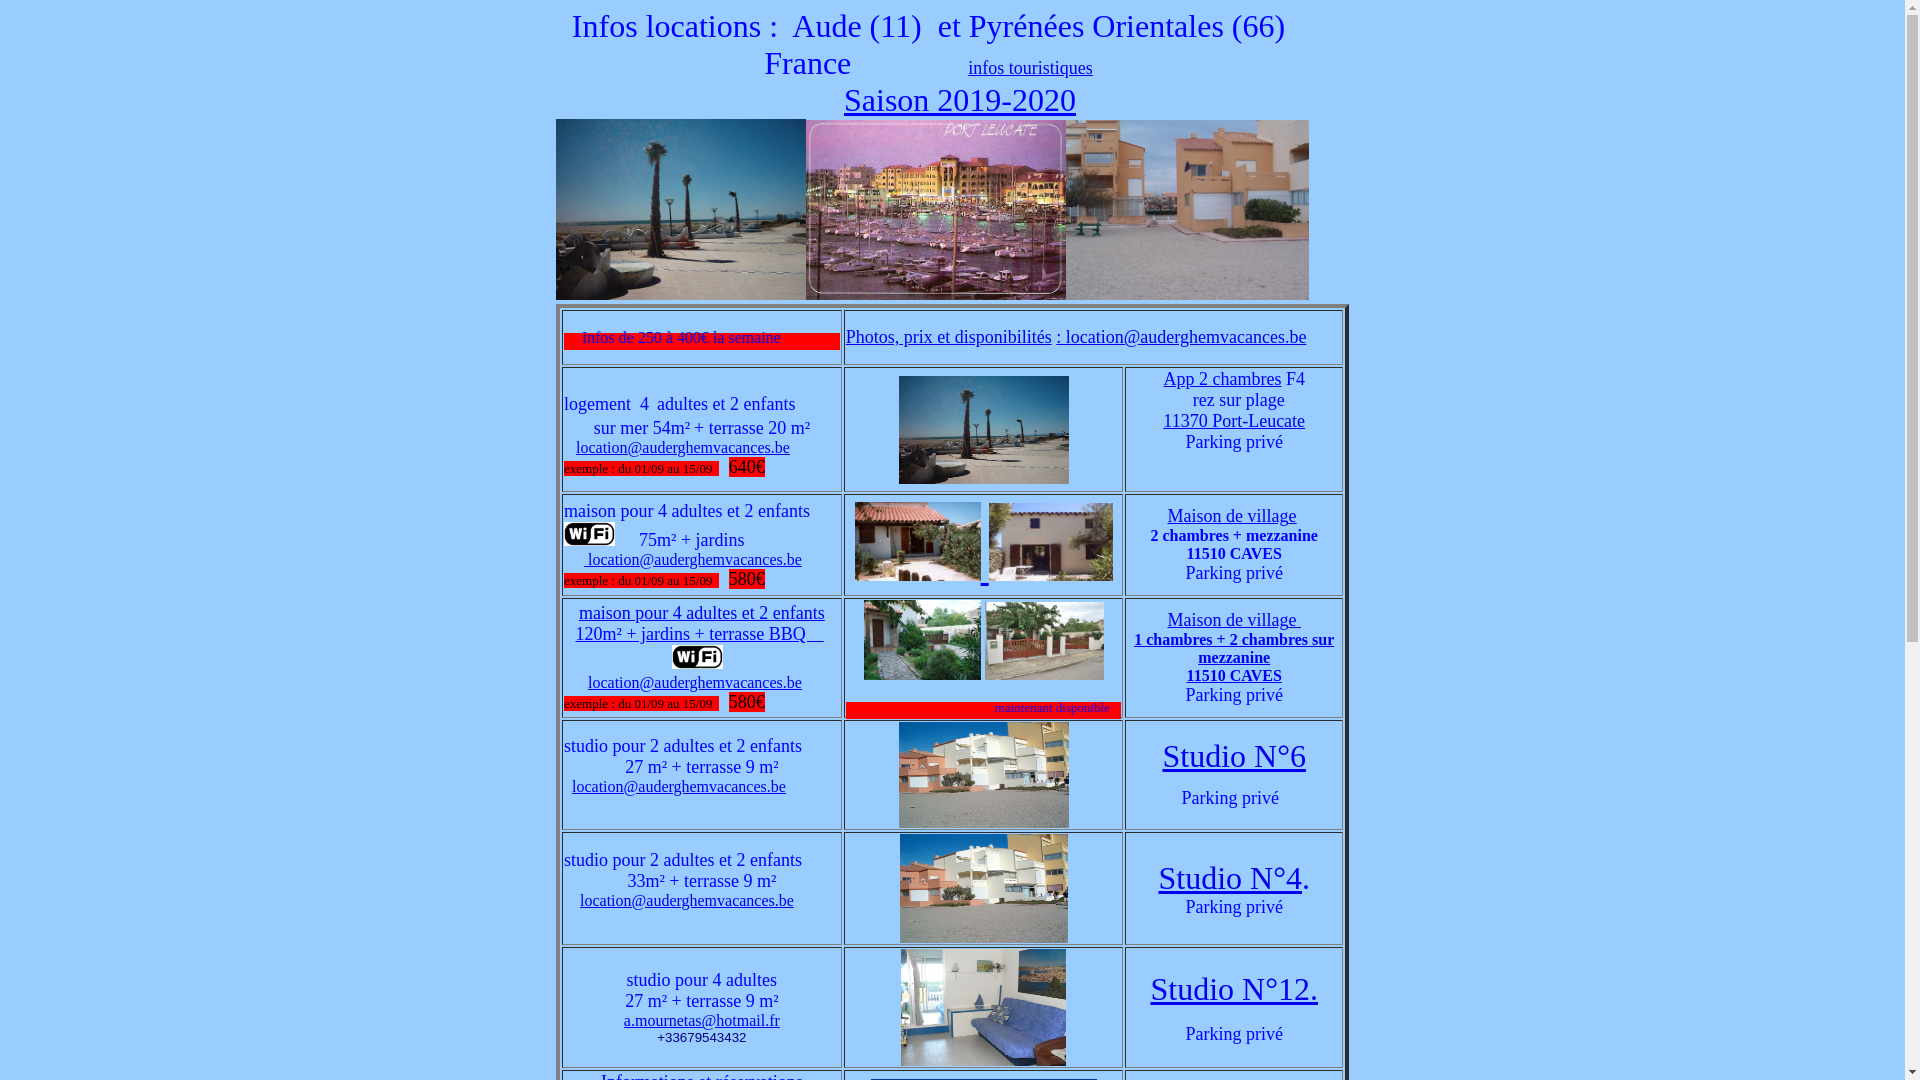 This screenshot has width=1920, height=1080. Describe the element at coordinates (687, 900) in the screenshot. I see `location@auderghemvacances.be` at that location.